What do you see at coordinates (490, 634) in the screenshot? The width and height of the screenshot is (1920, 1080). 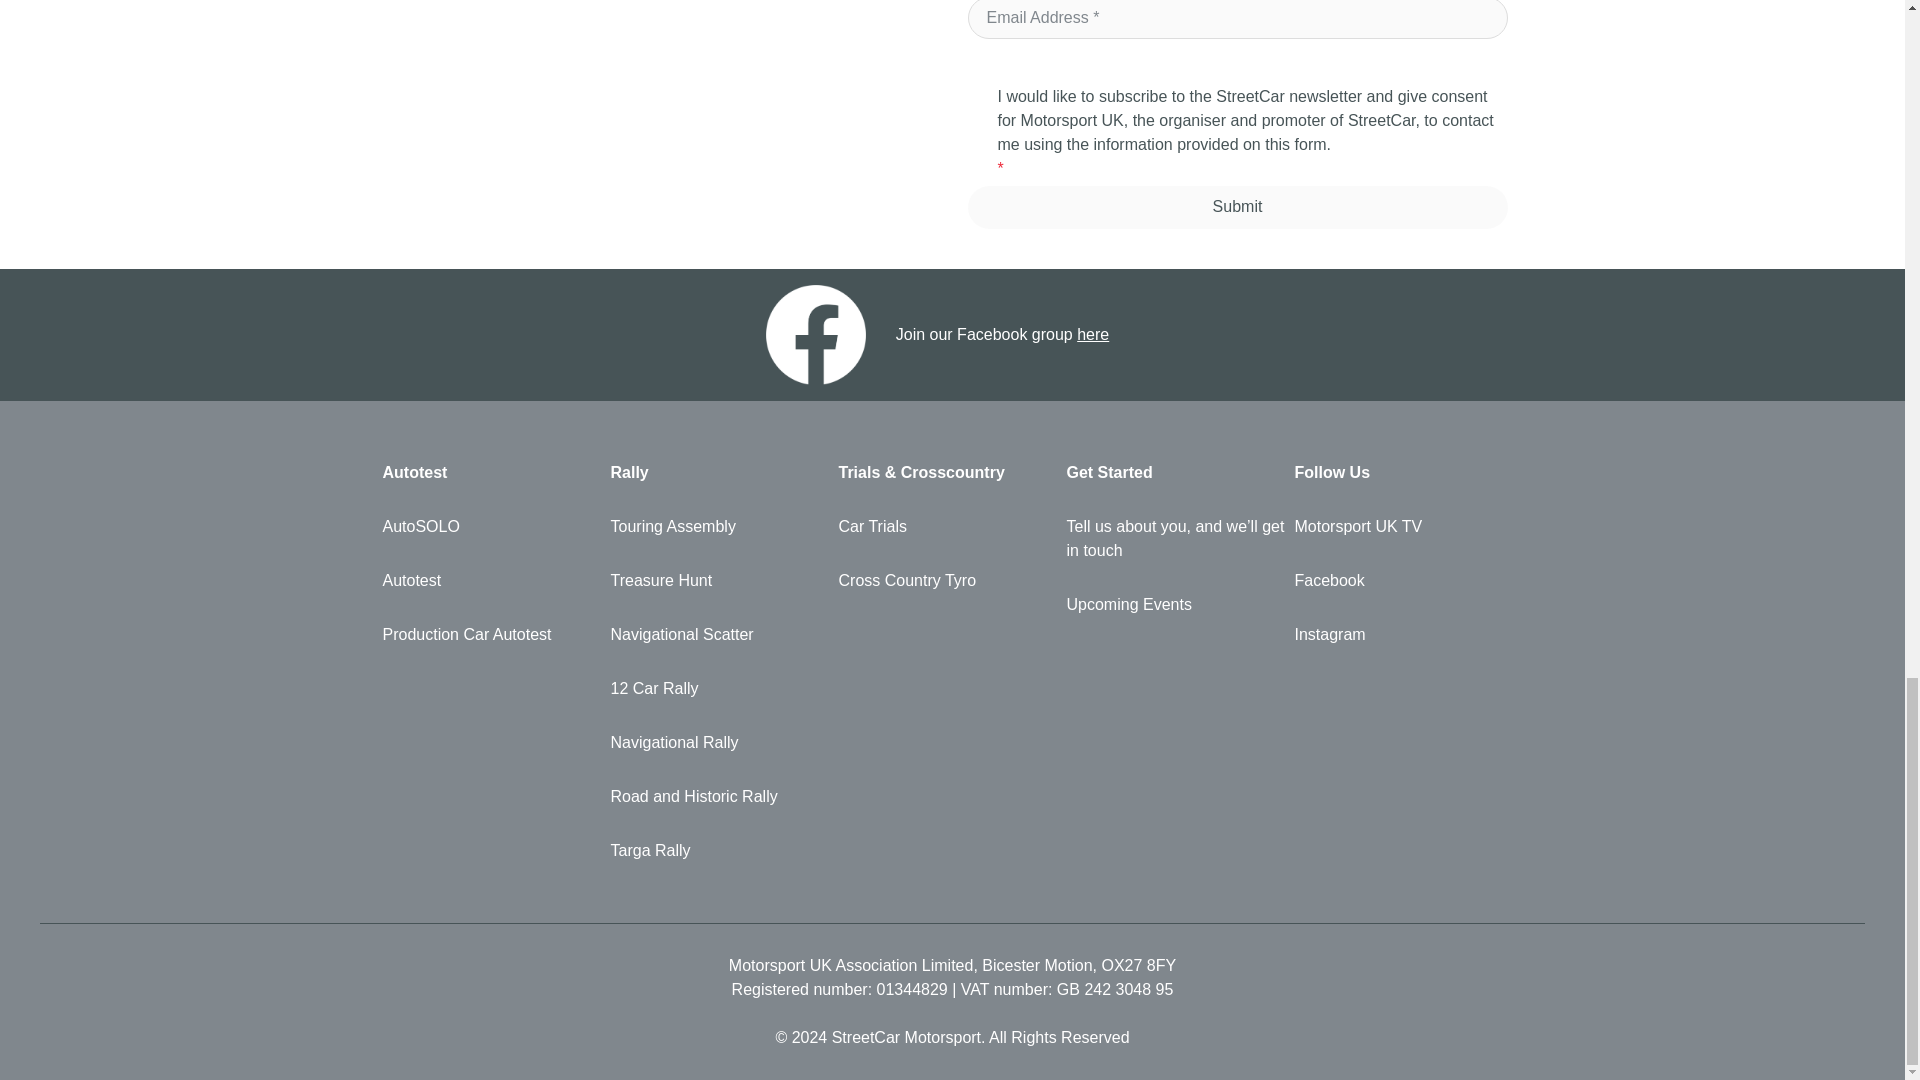 I see `Production Car Autotest` at bounding box center [490, 634].